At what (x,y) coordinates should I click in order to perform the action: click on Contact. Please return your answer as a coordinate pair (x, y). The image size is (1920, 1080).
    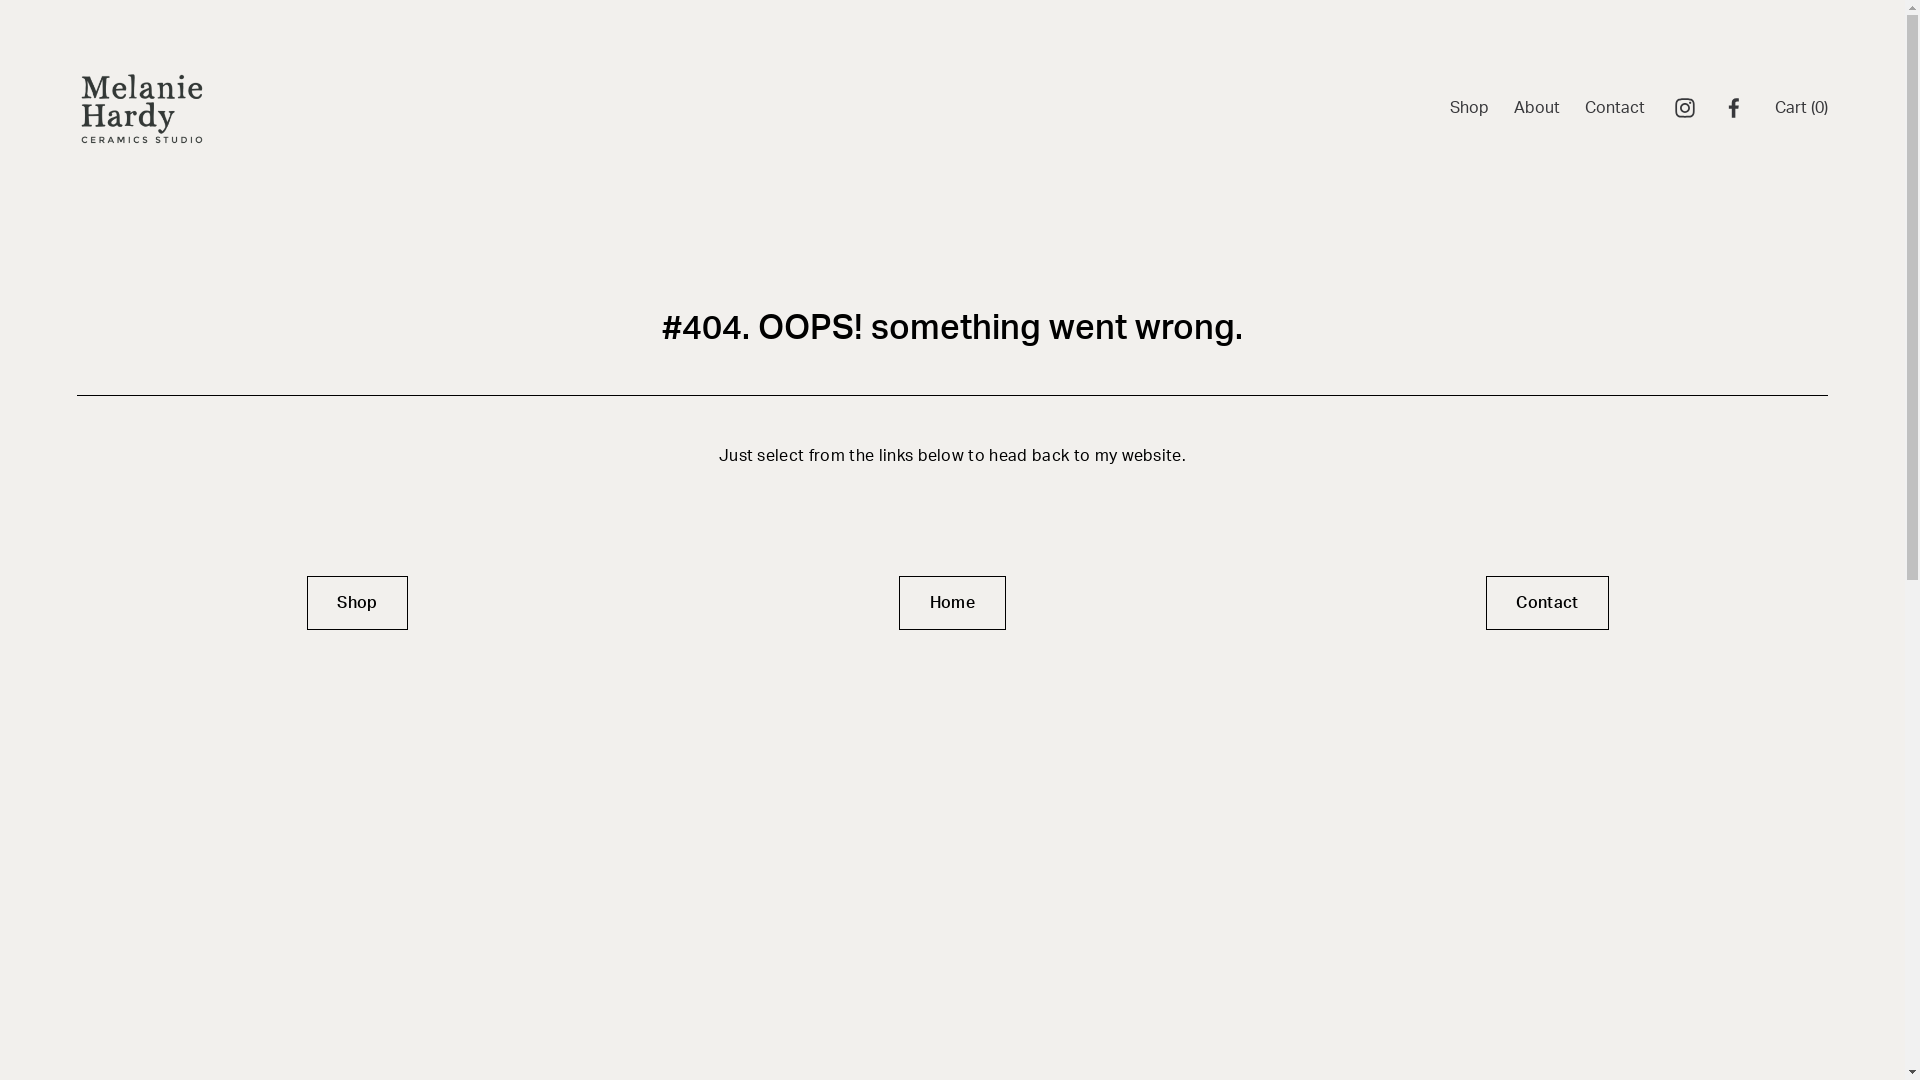
    Looking at the image, I should click on (1615, 108).